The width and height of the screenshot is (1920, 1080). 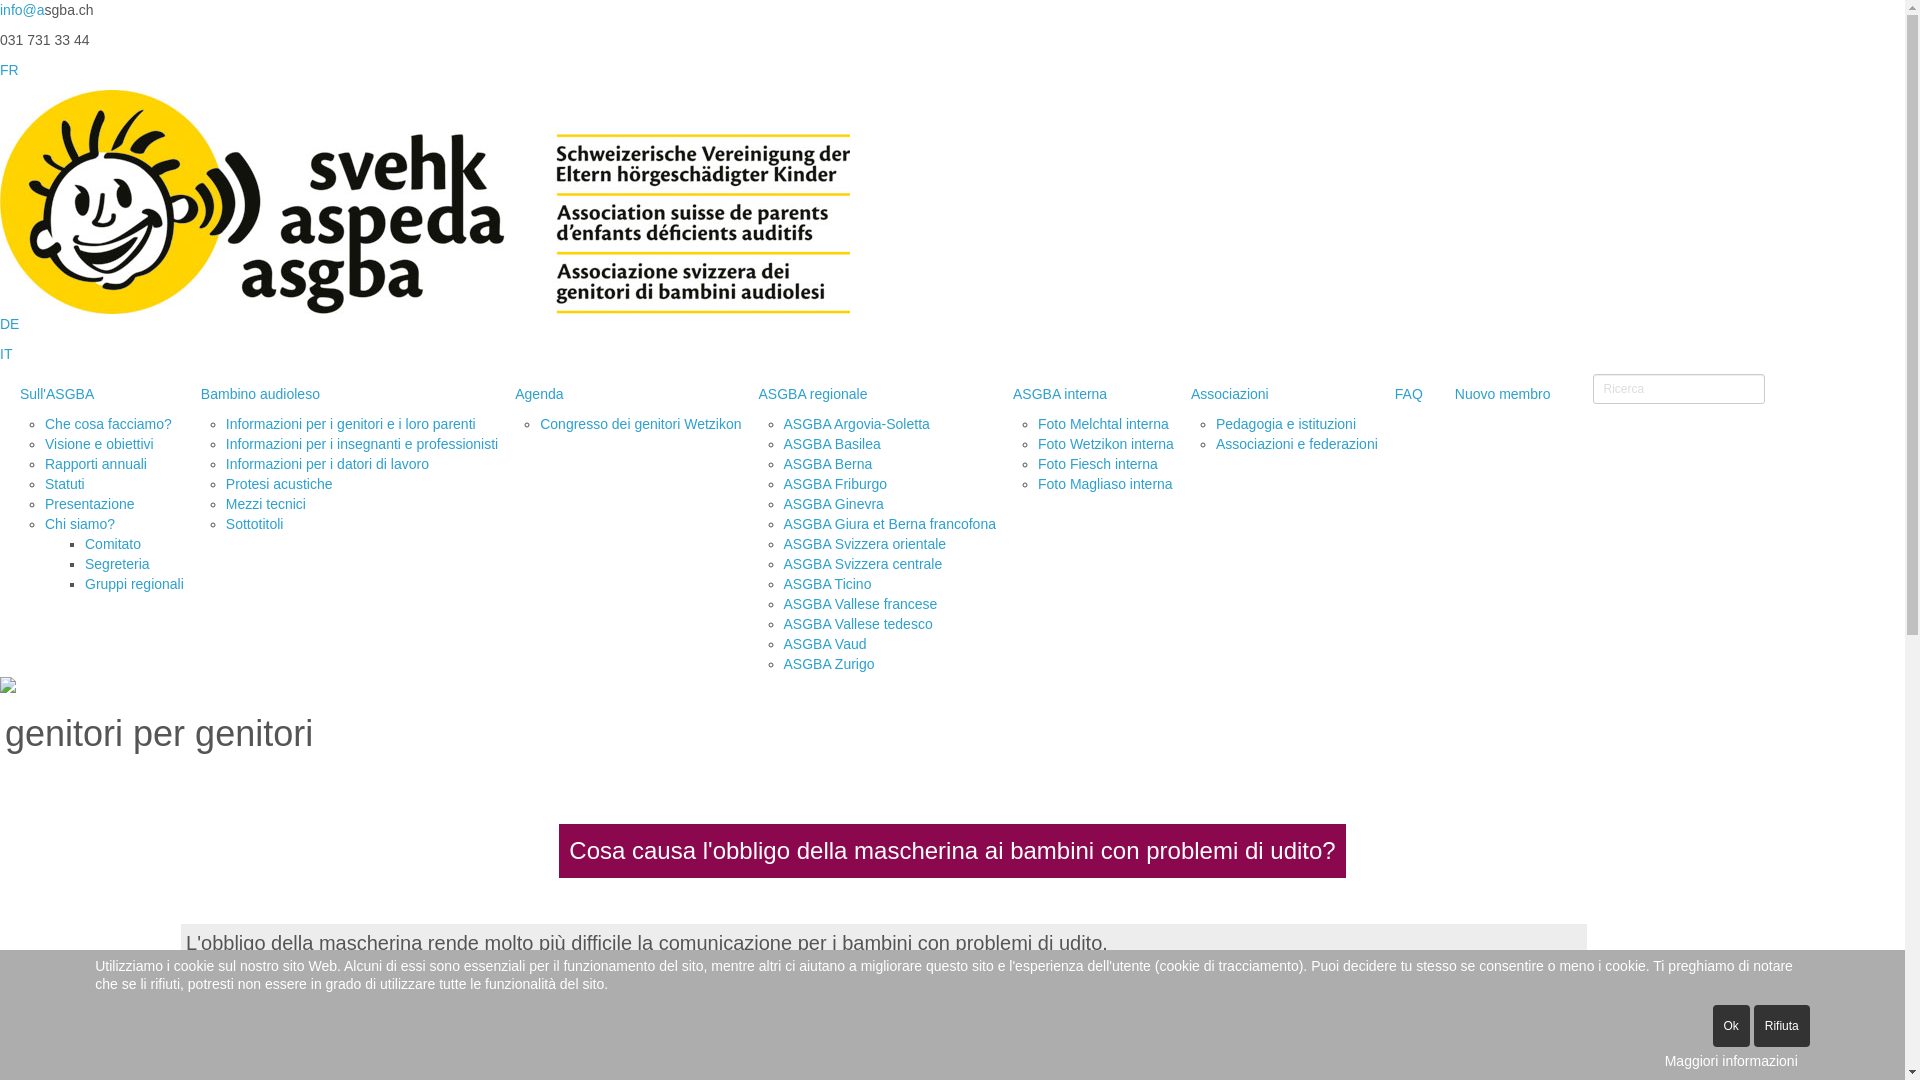 What do you see at coordinates (836, 484) in the screenshot?
I see `ASGBA Friburgo` at bounding box center [836, 484].